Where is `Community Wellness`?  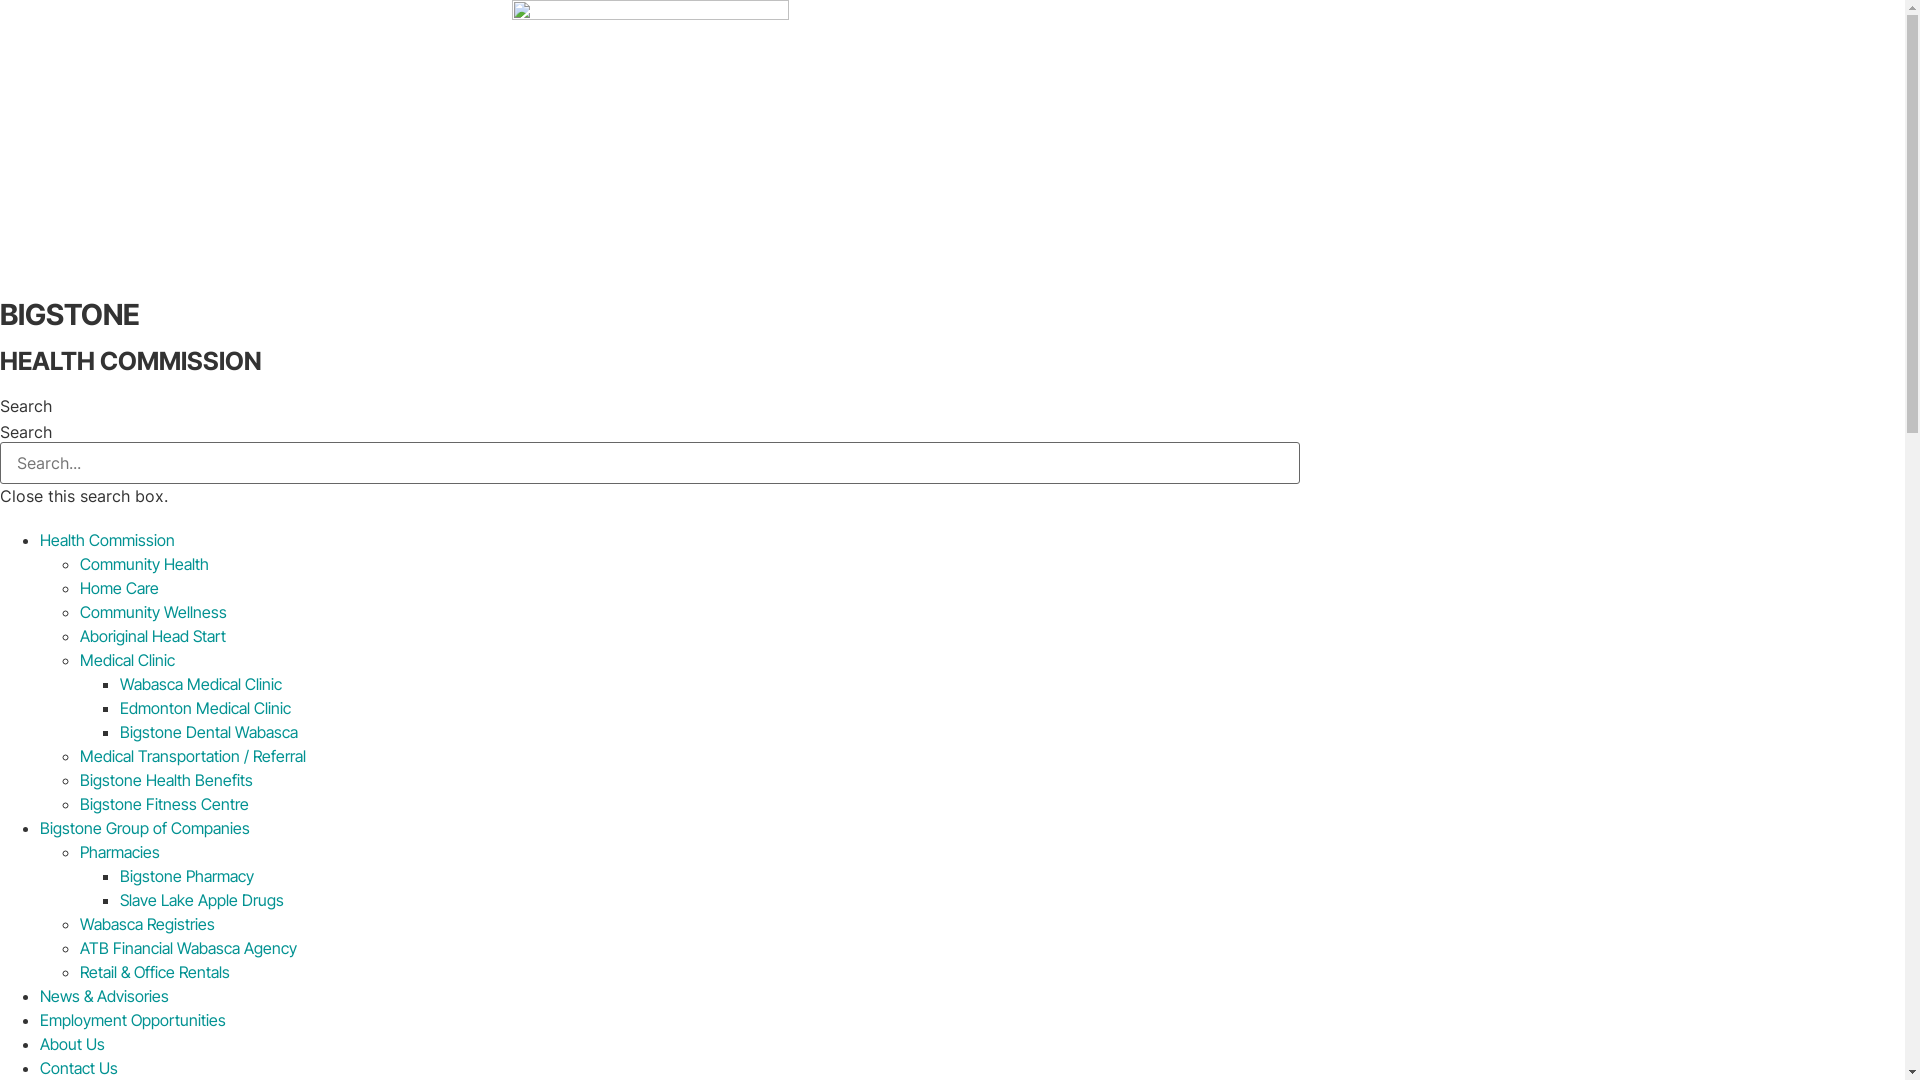
Community Wellness is located at coordinates (154, 612).